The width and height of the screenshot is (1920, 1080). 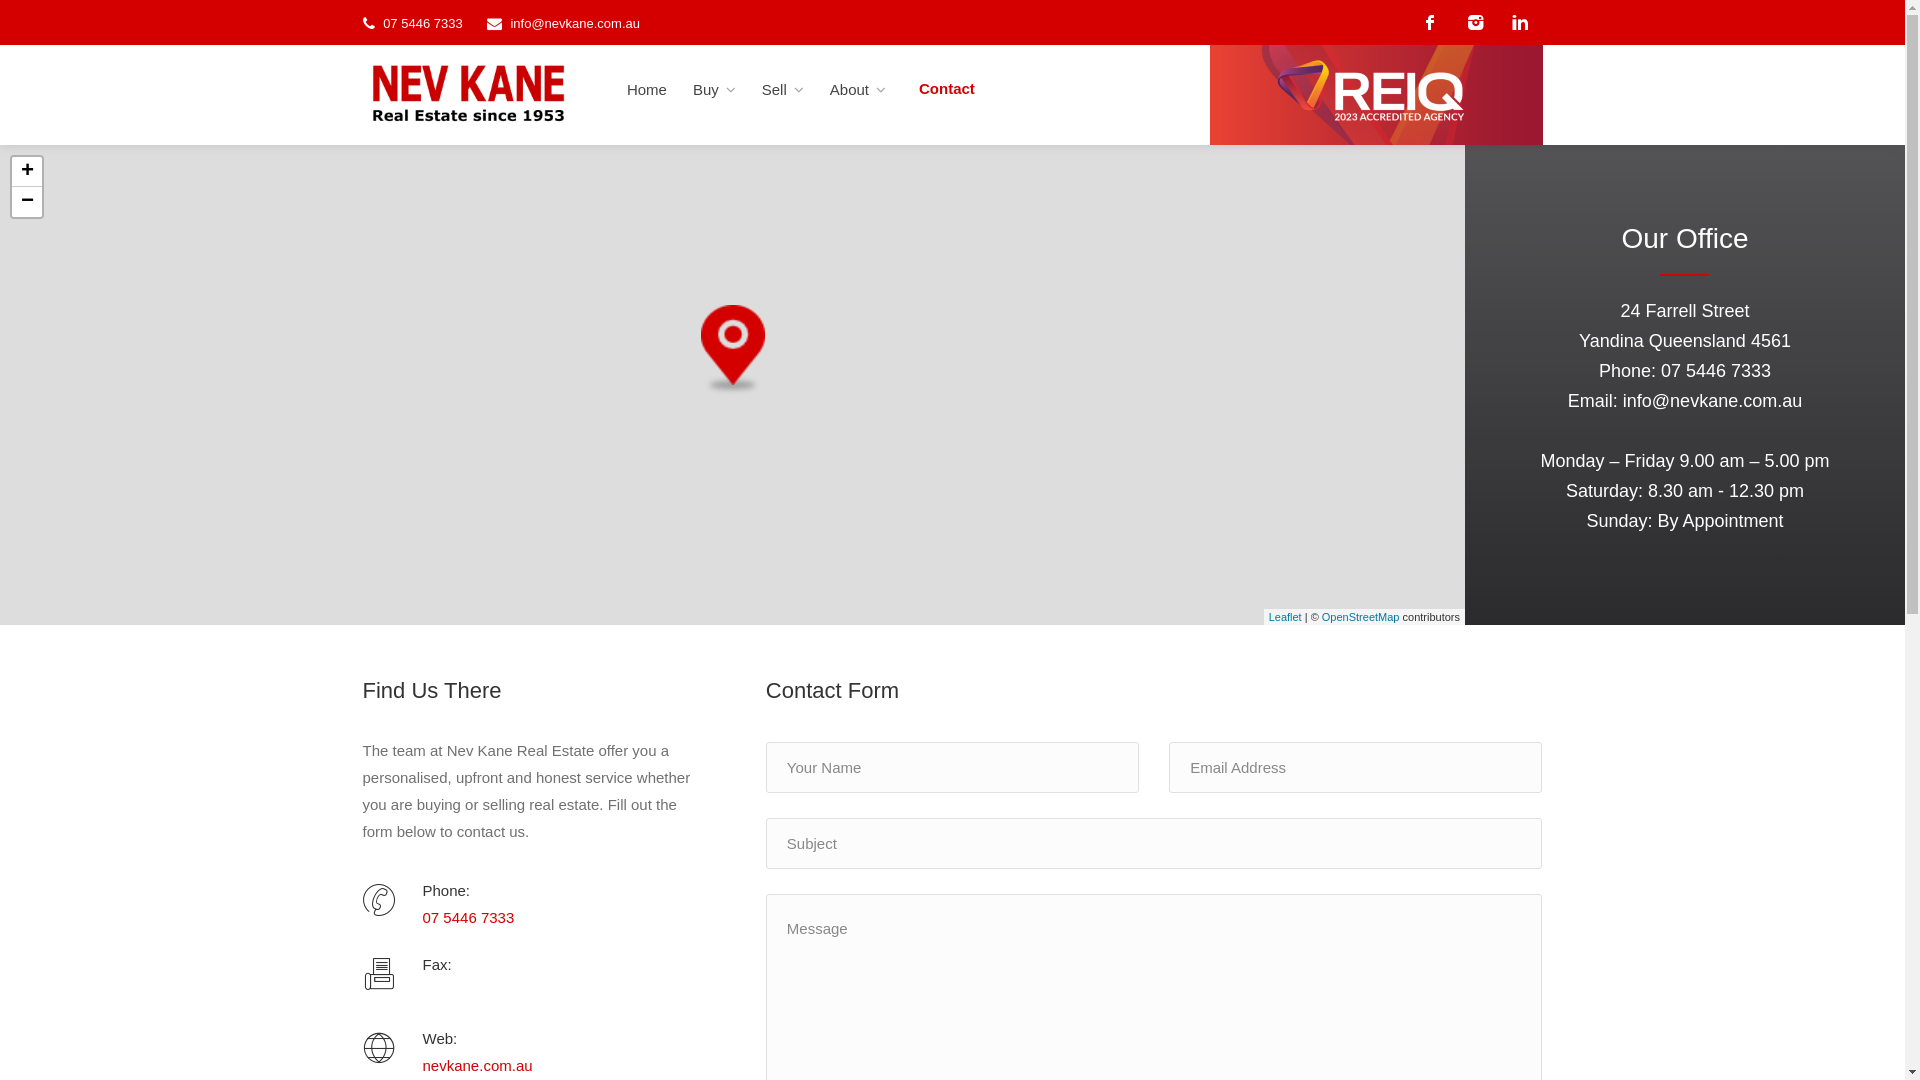 I want to click on +, so click(x=27, y=172).